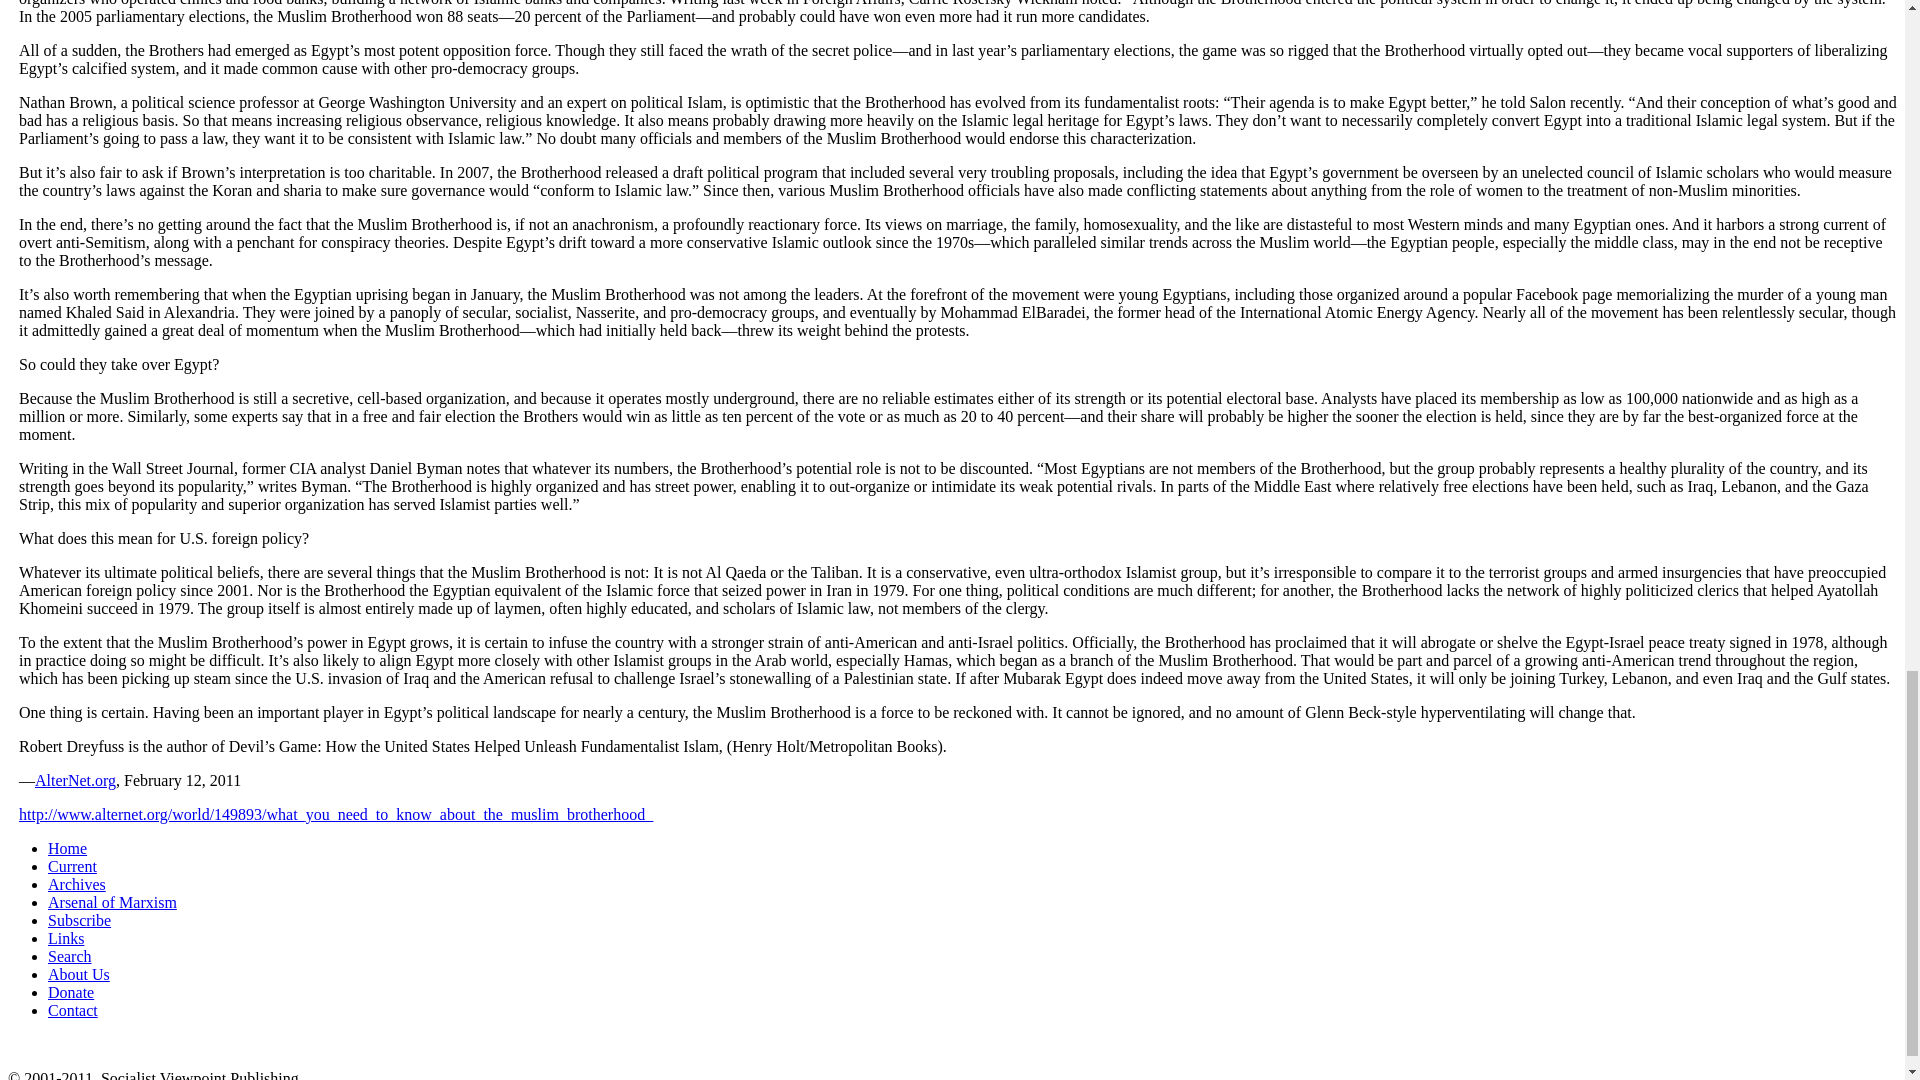 This screenshot has height=1080, width=1920. What do you see at coordinates (71, 992) in the screenshot?
I see `Donate` at bounding box center [71, 992].